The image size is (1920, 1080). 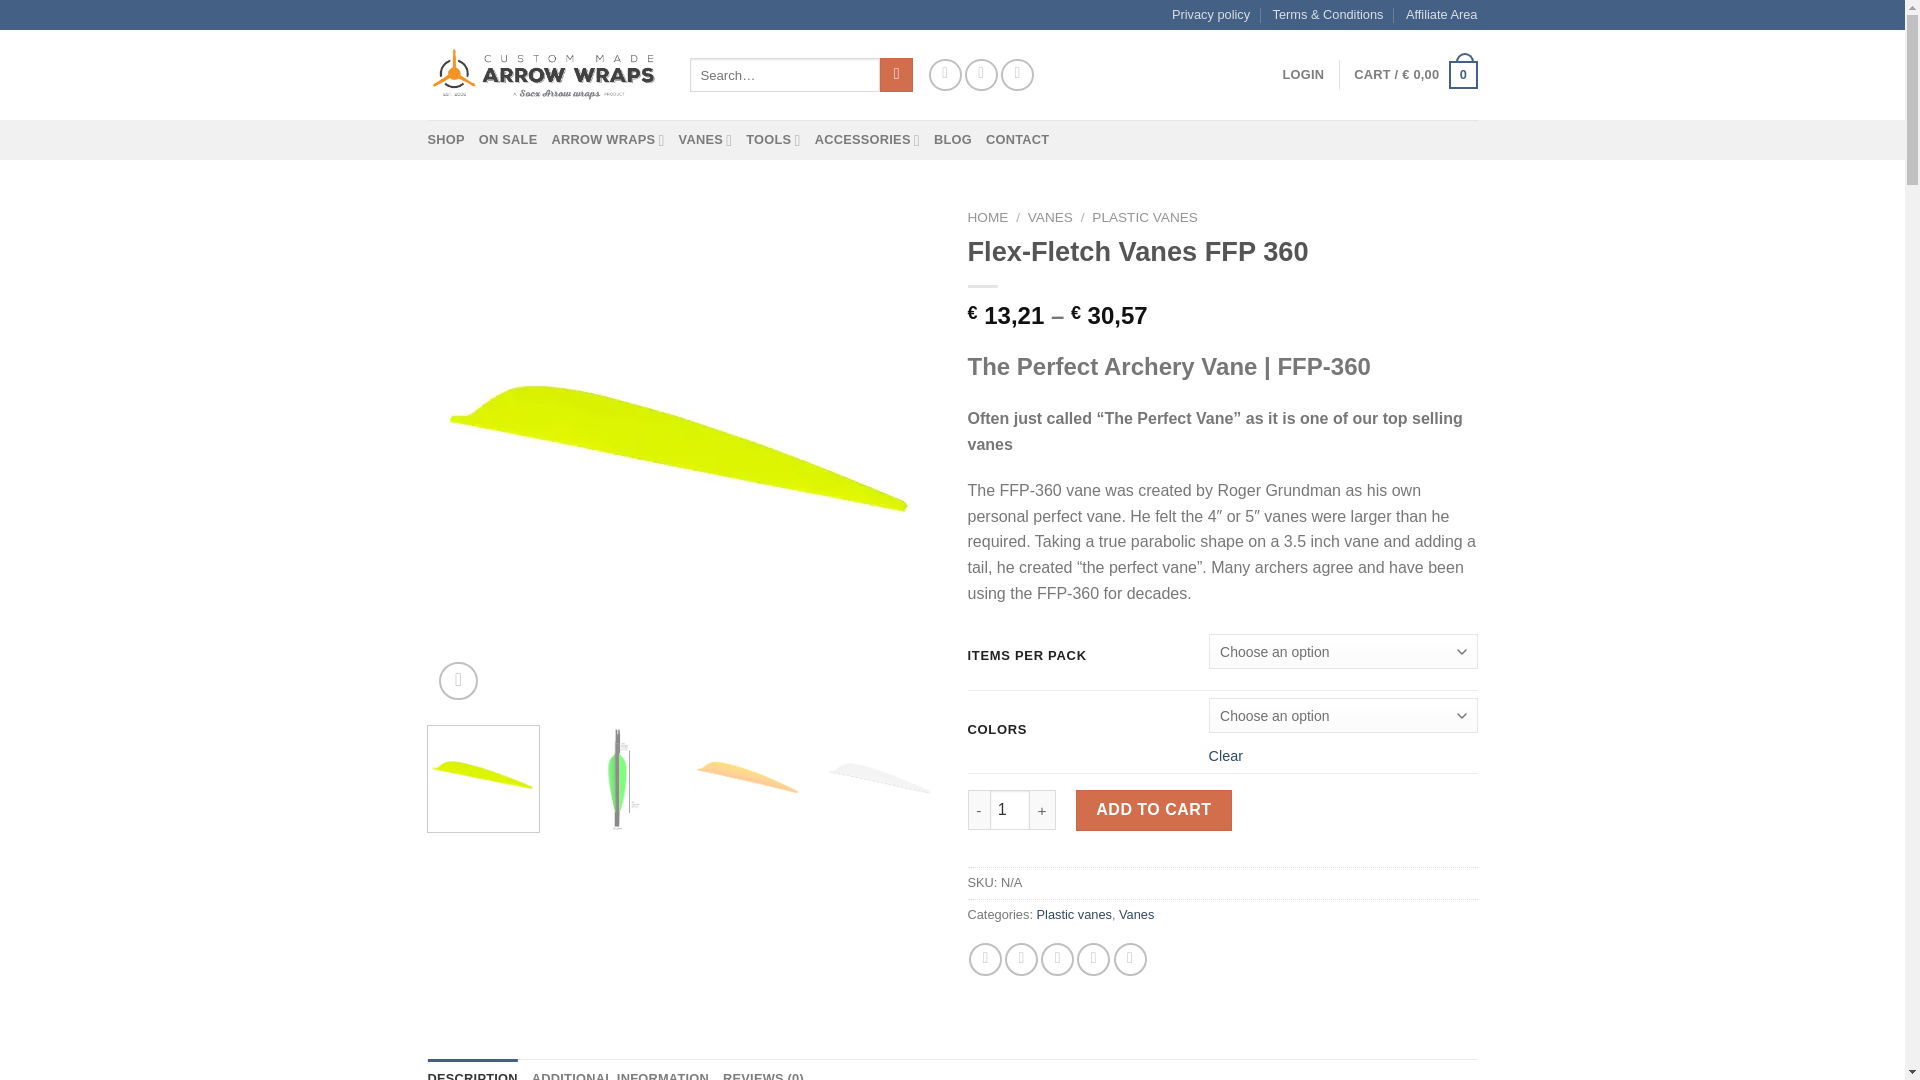 What do you see at coordinates (544, 74) in the screenshot?
I see `CustomMadeWraps.com - Arrow wraps exclusively made for you!` at bounding box center [544, 74].